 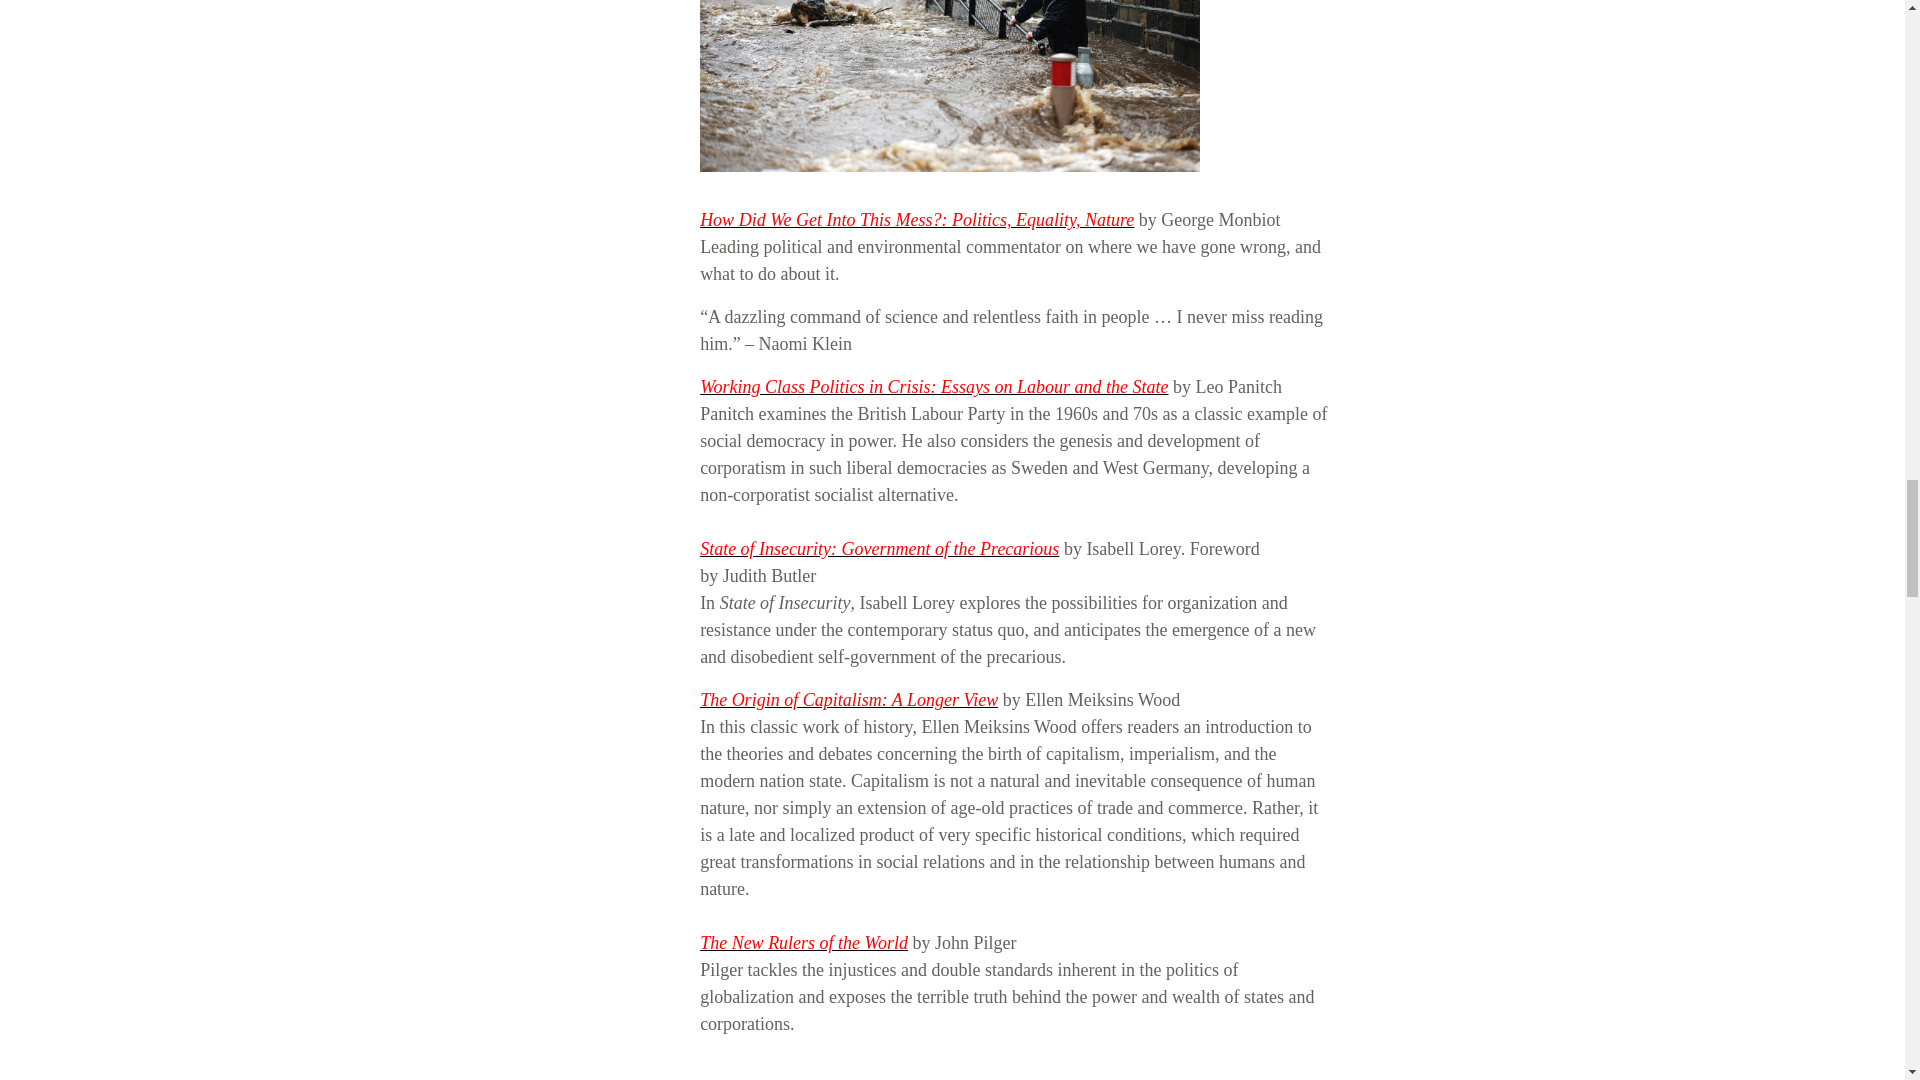 What do you see at coordinates (917, 220) in the screenshot?
I see `How Did We Get Into This Mess?: Politics, Equality, Nature` at bounding box center [917, 220].